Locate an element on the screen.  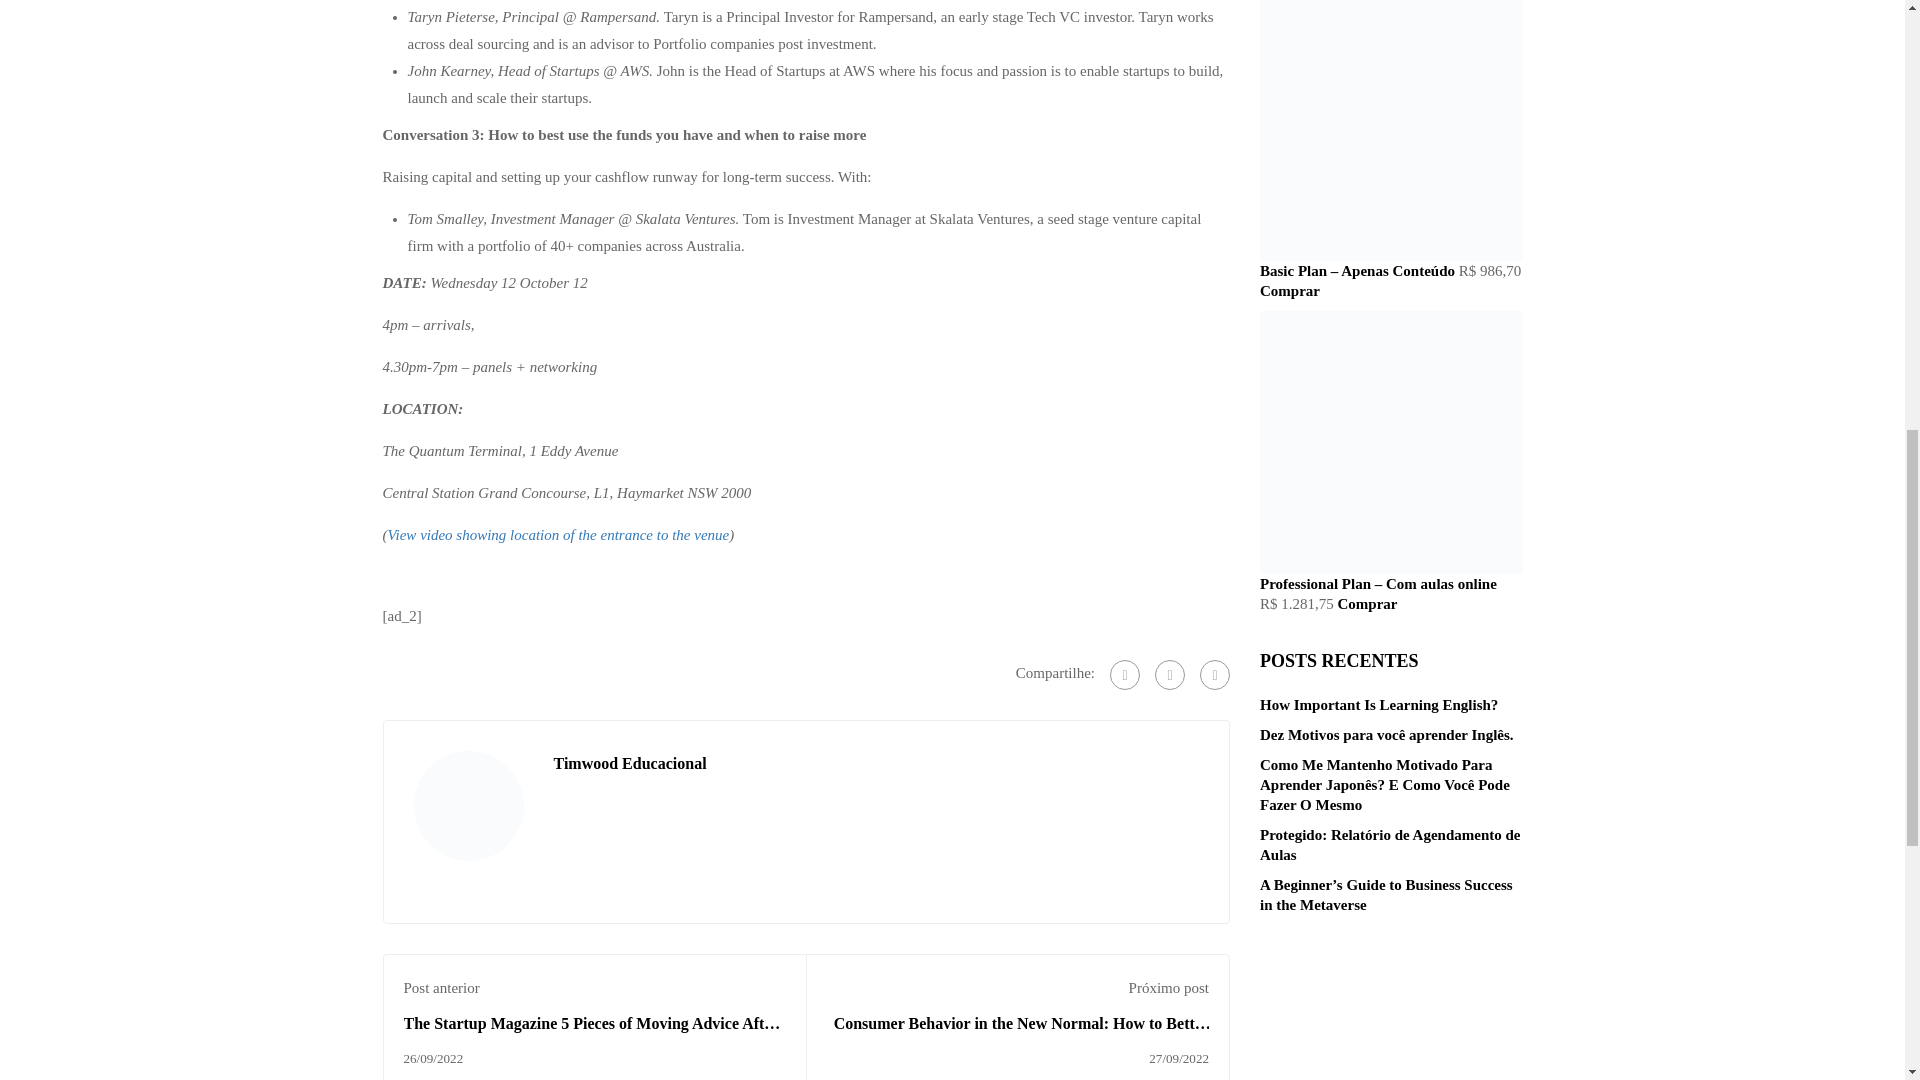
Timwood Educacional is located at coordinates (630, 763).